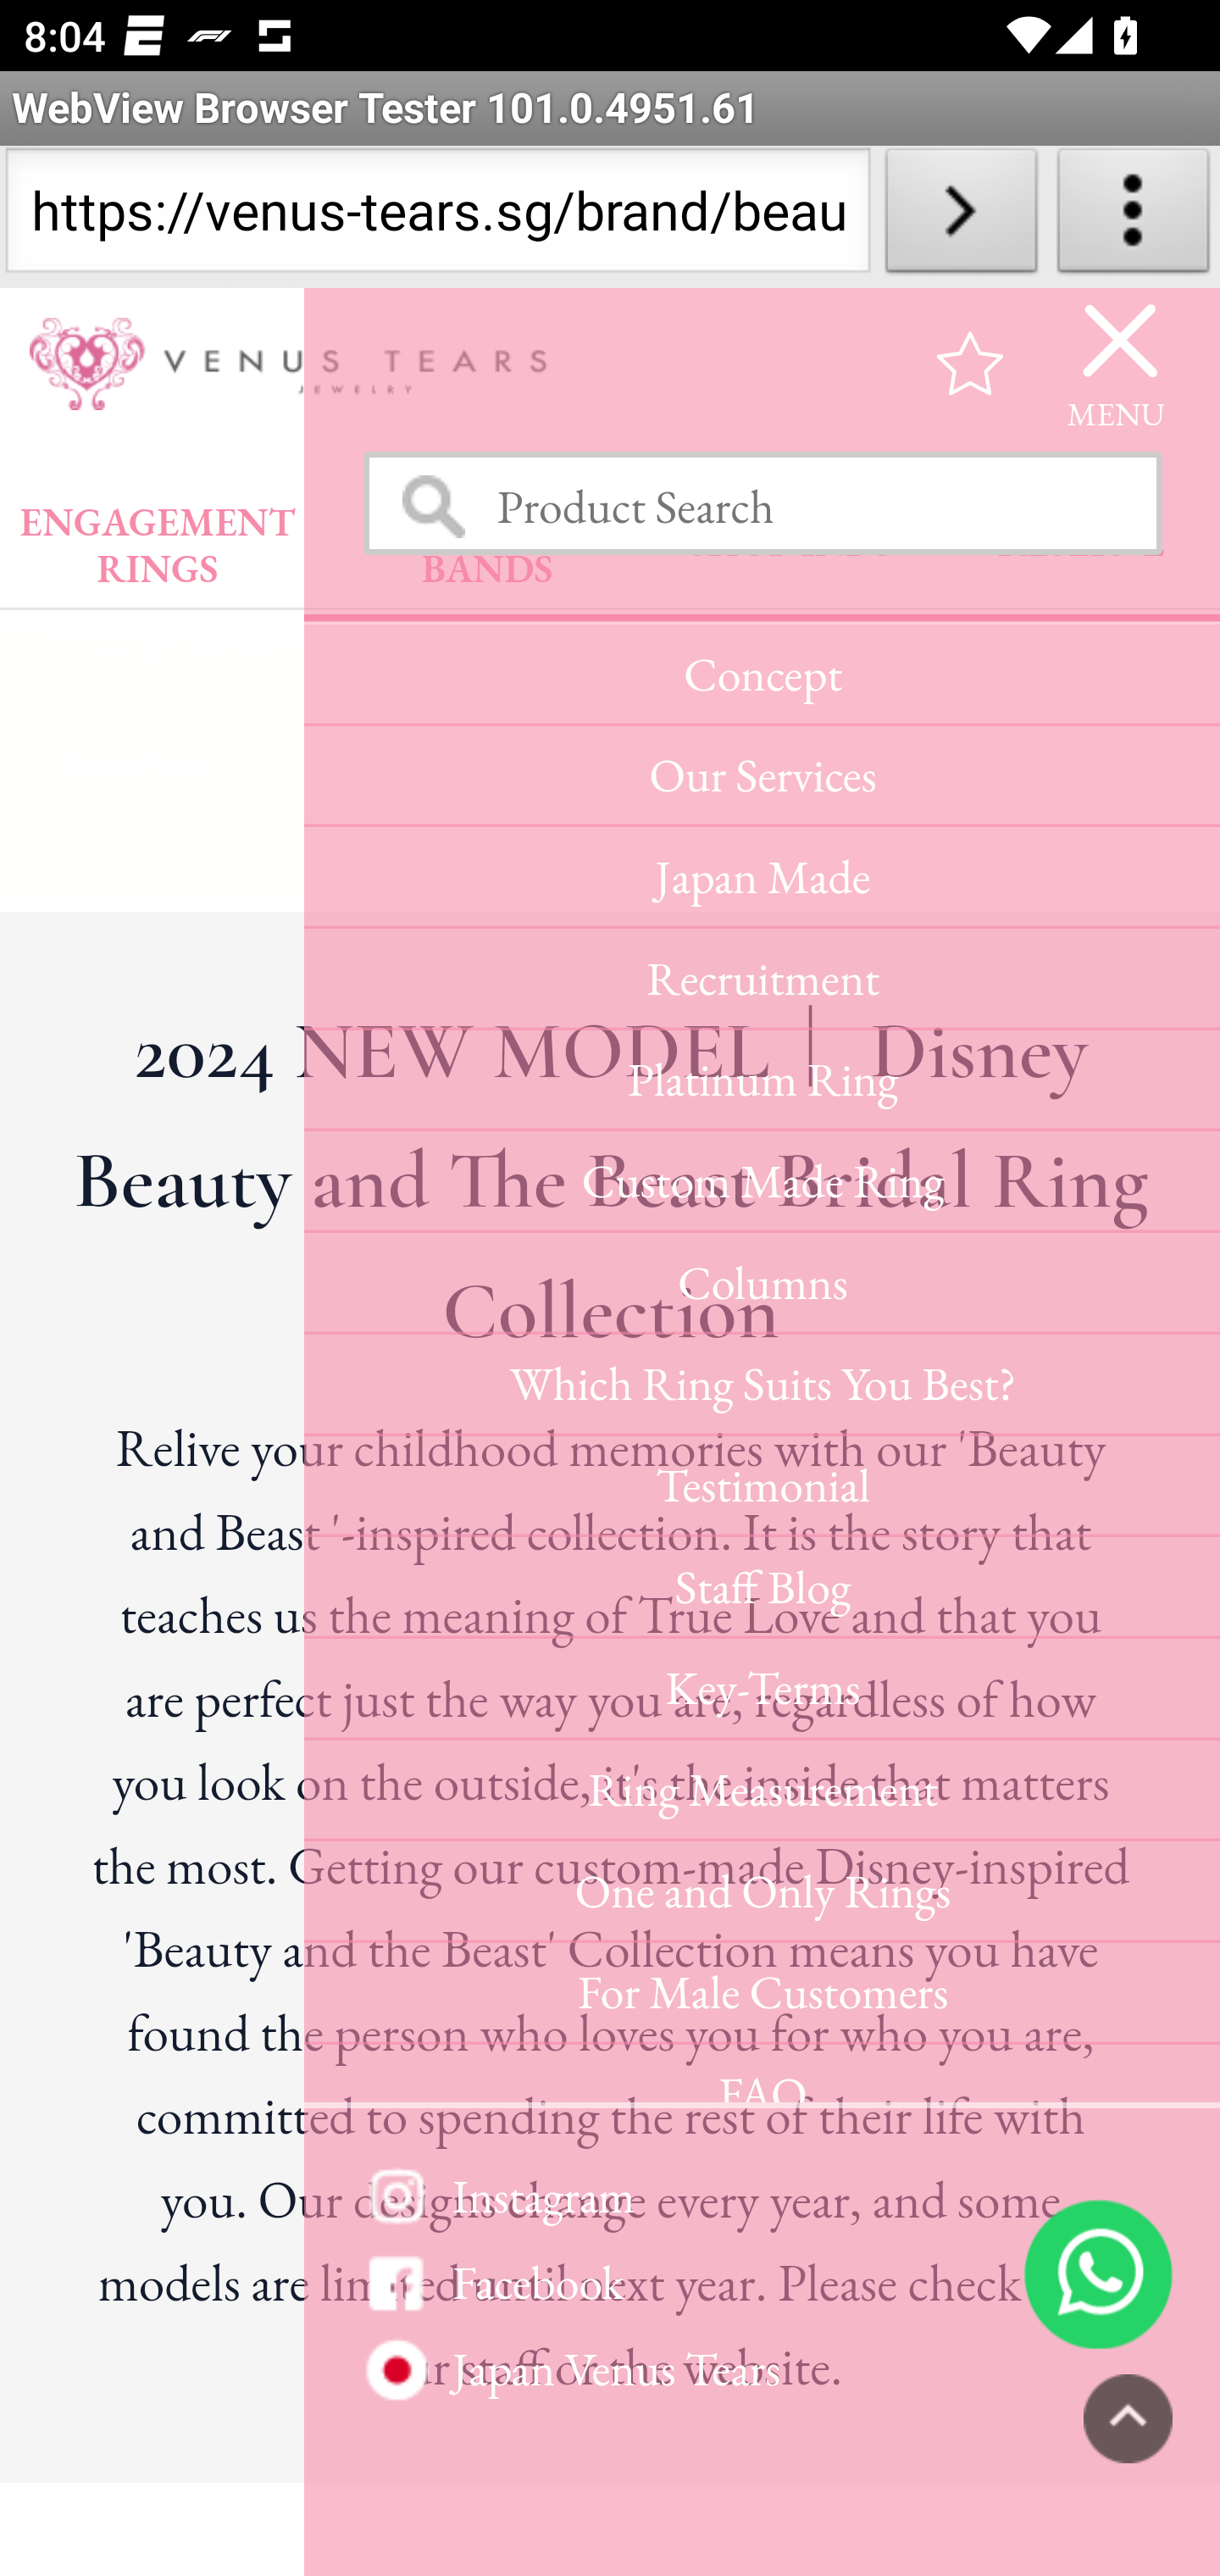 Image resolution: width=1220 pixels, height=2576 pixels. Describe the element at coordinates (761, 2371) in the screenshot. I see `Japan Venus Tears` at that location.